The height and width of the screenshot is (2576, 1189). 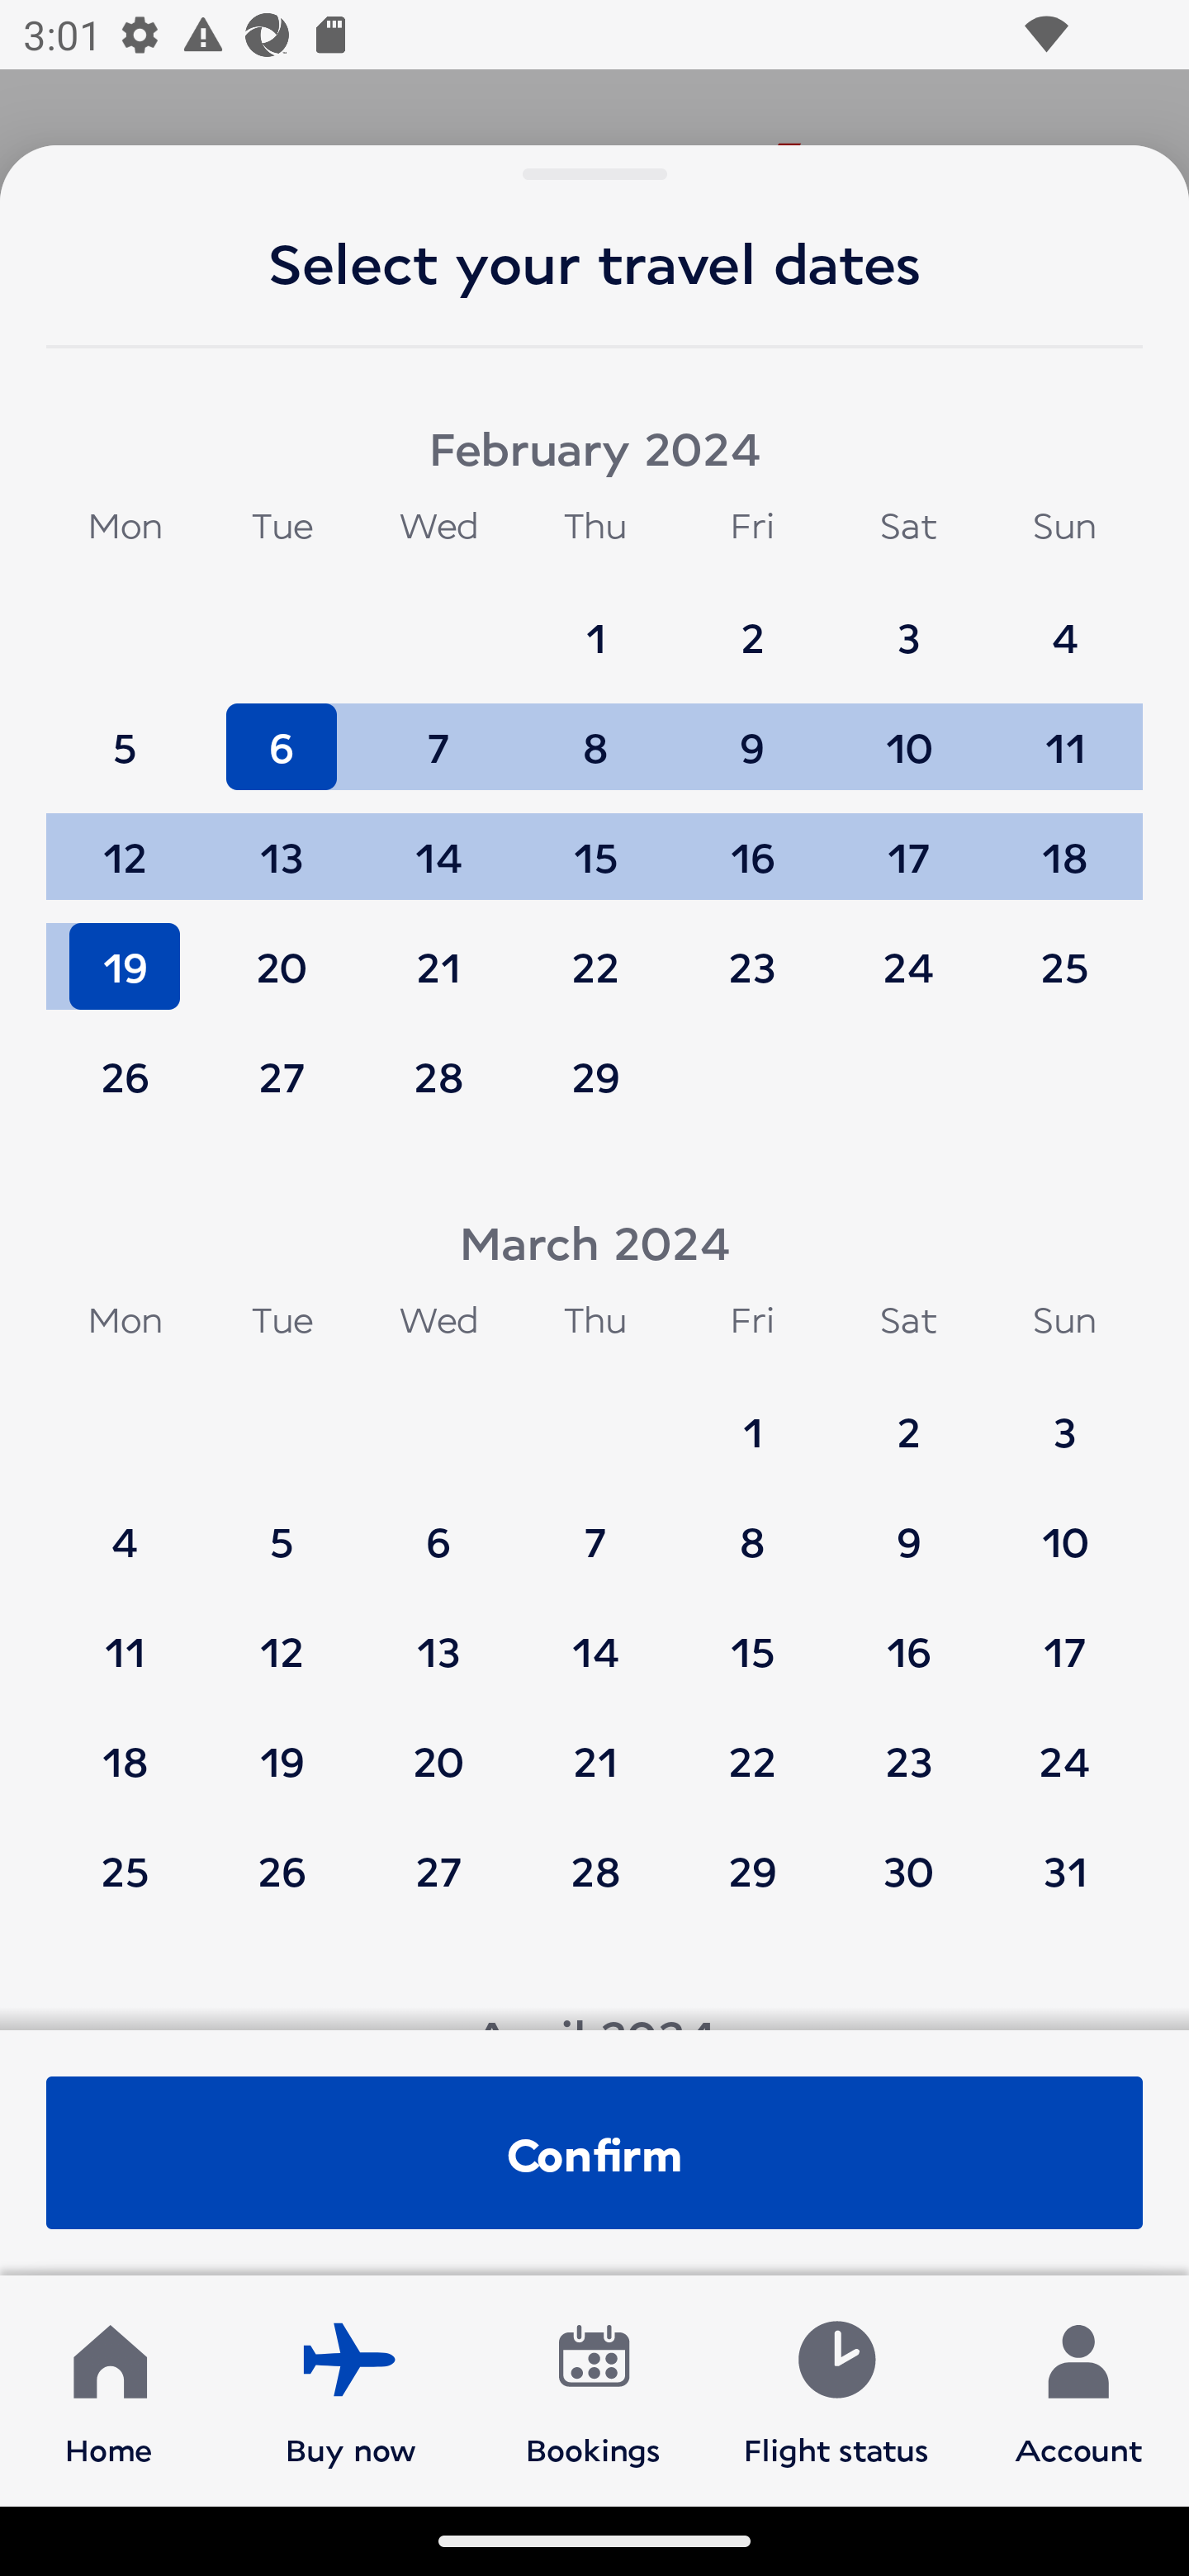 I want to click on Flight status, so click(x=836, y=2389).